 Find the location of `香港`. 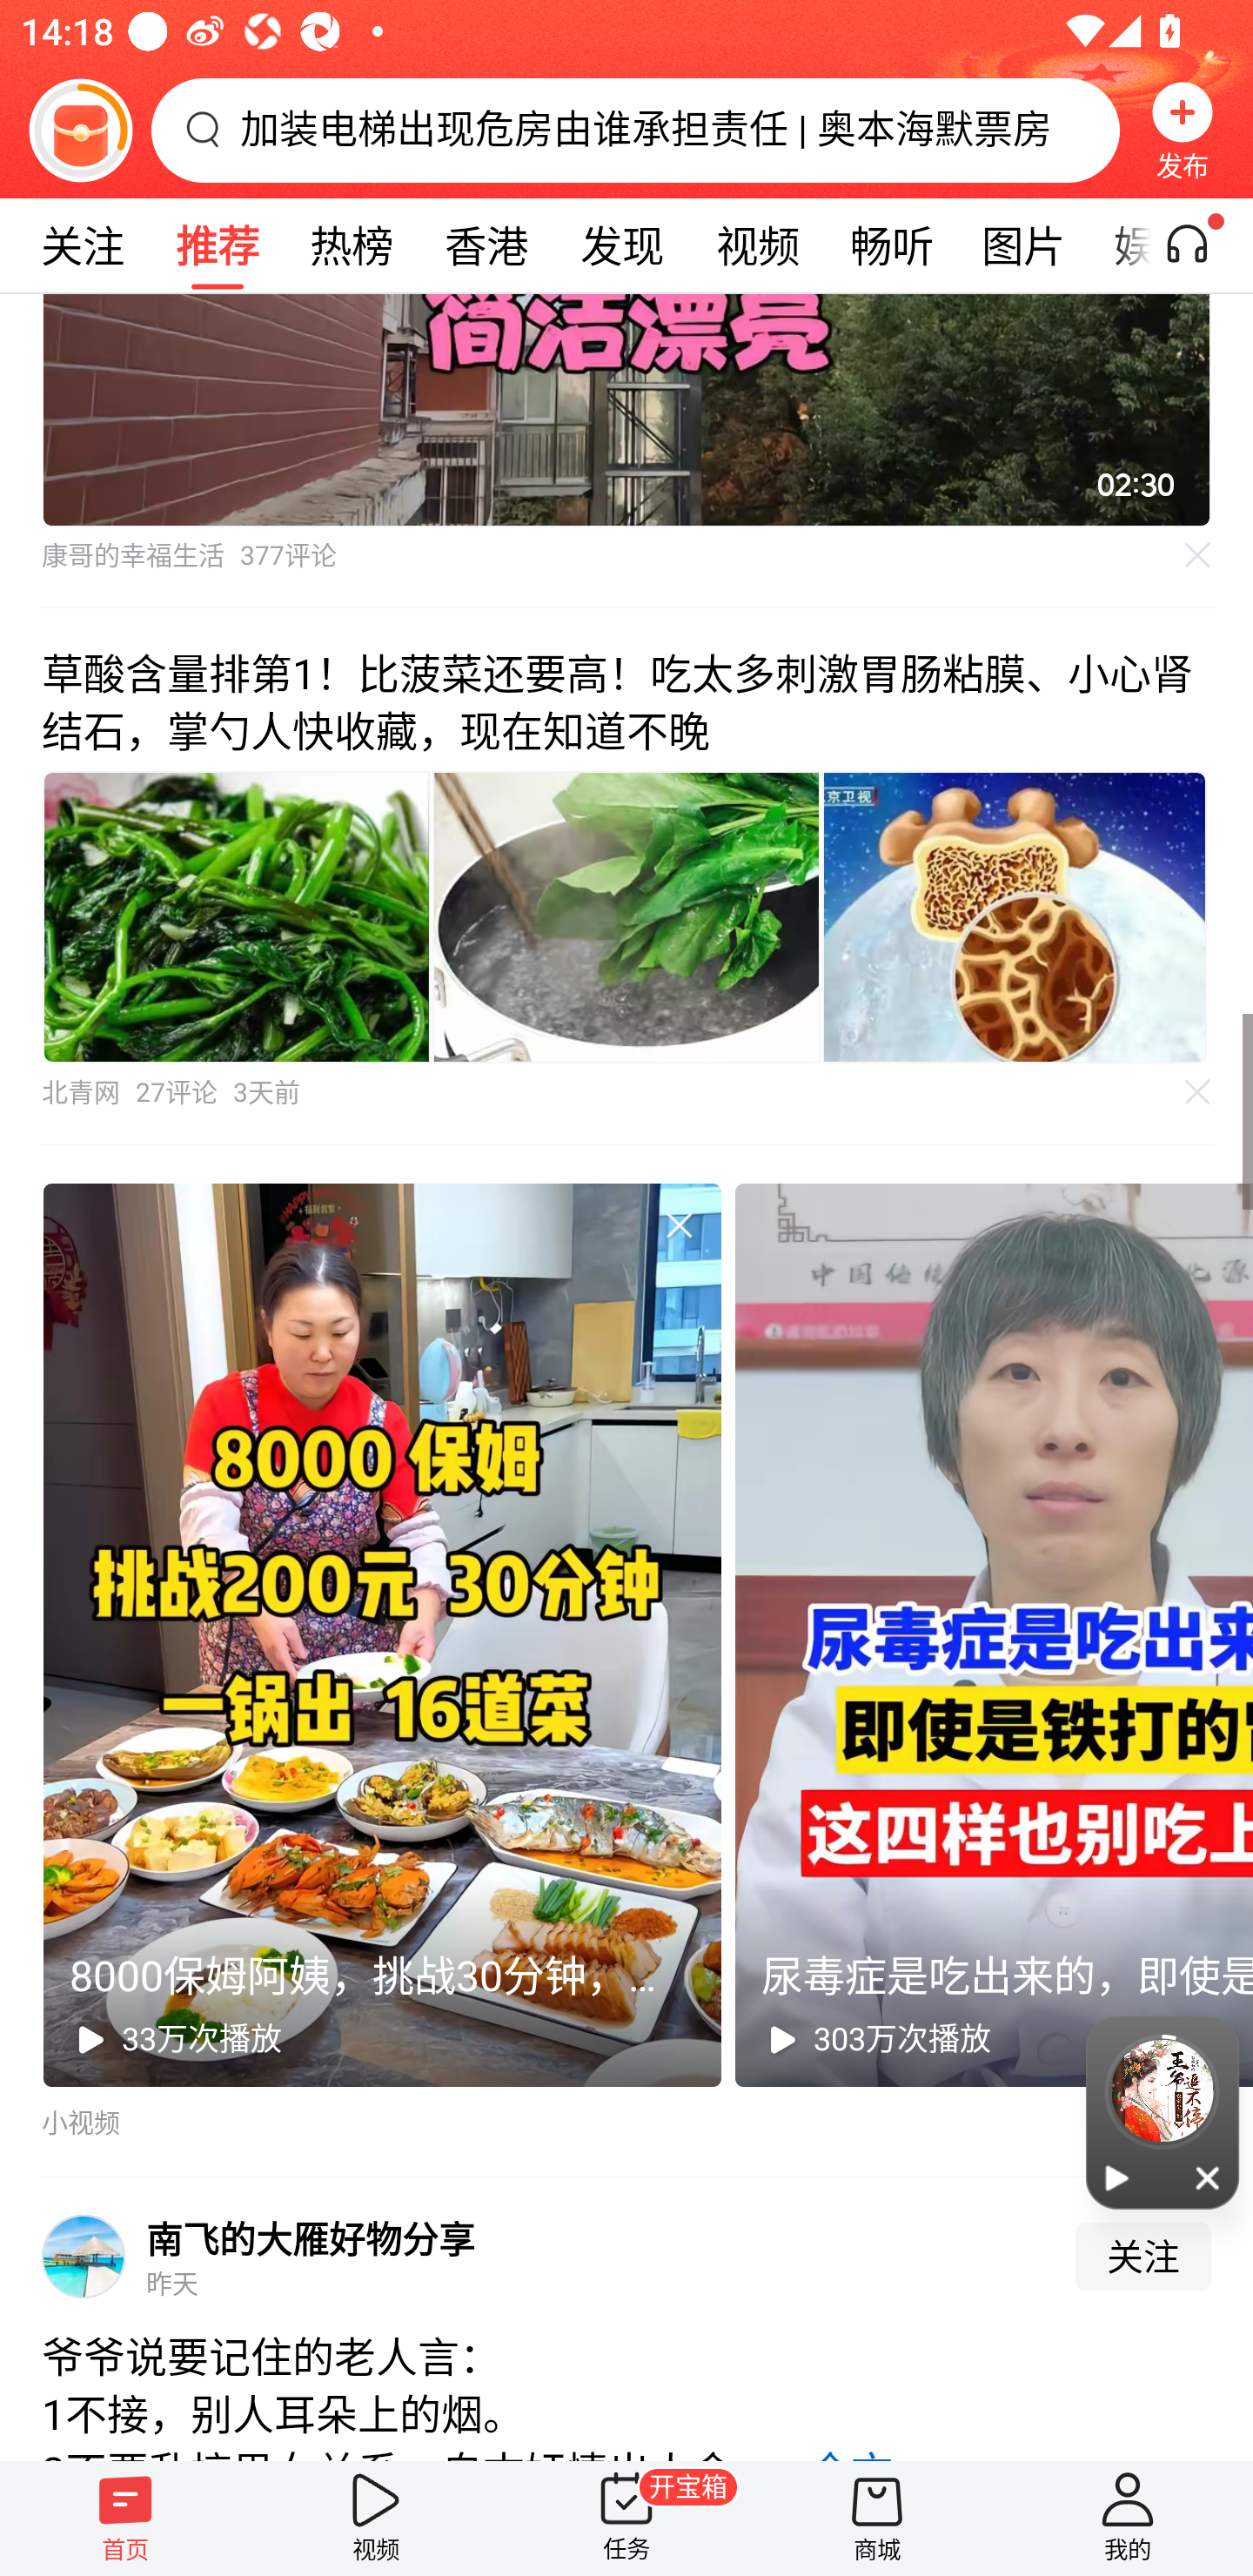

香港 is located at coordinates (486, 245).